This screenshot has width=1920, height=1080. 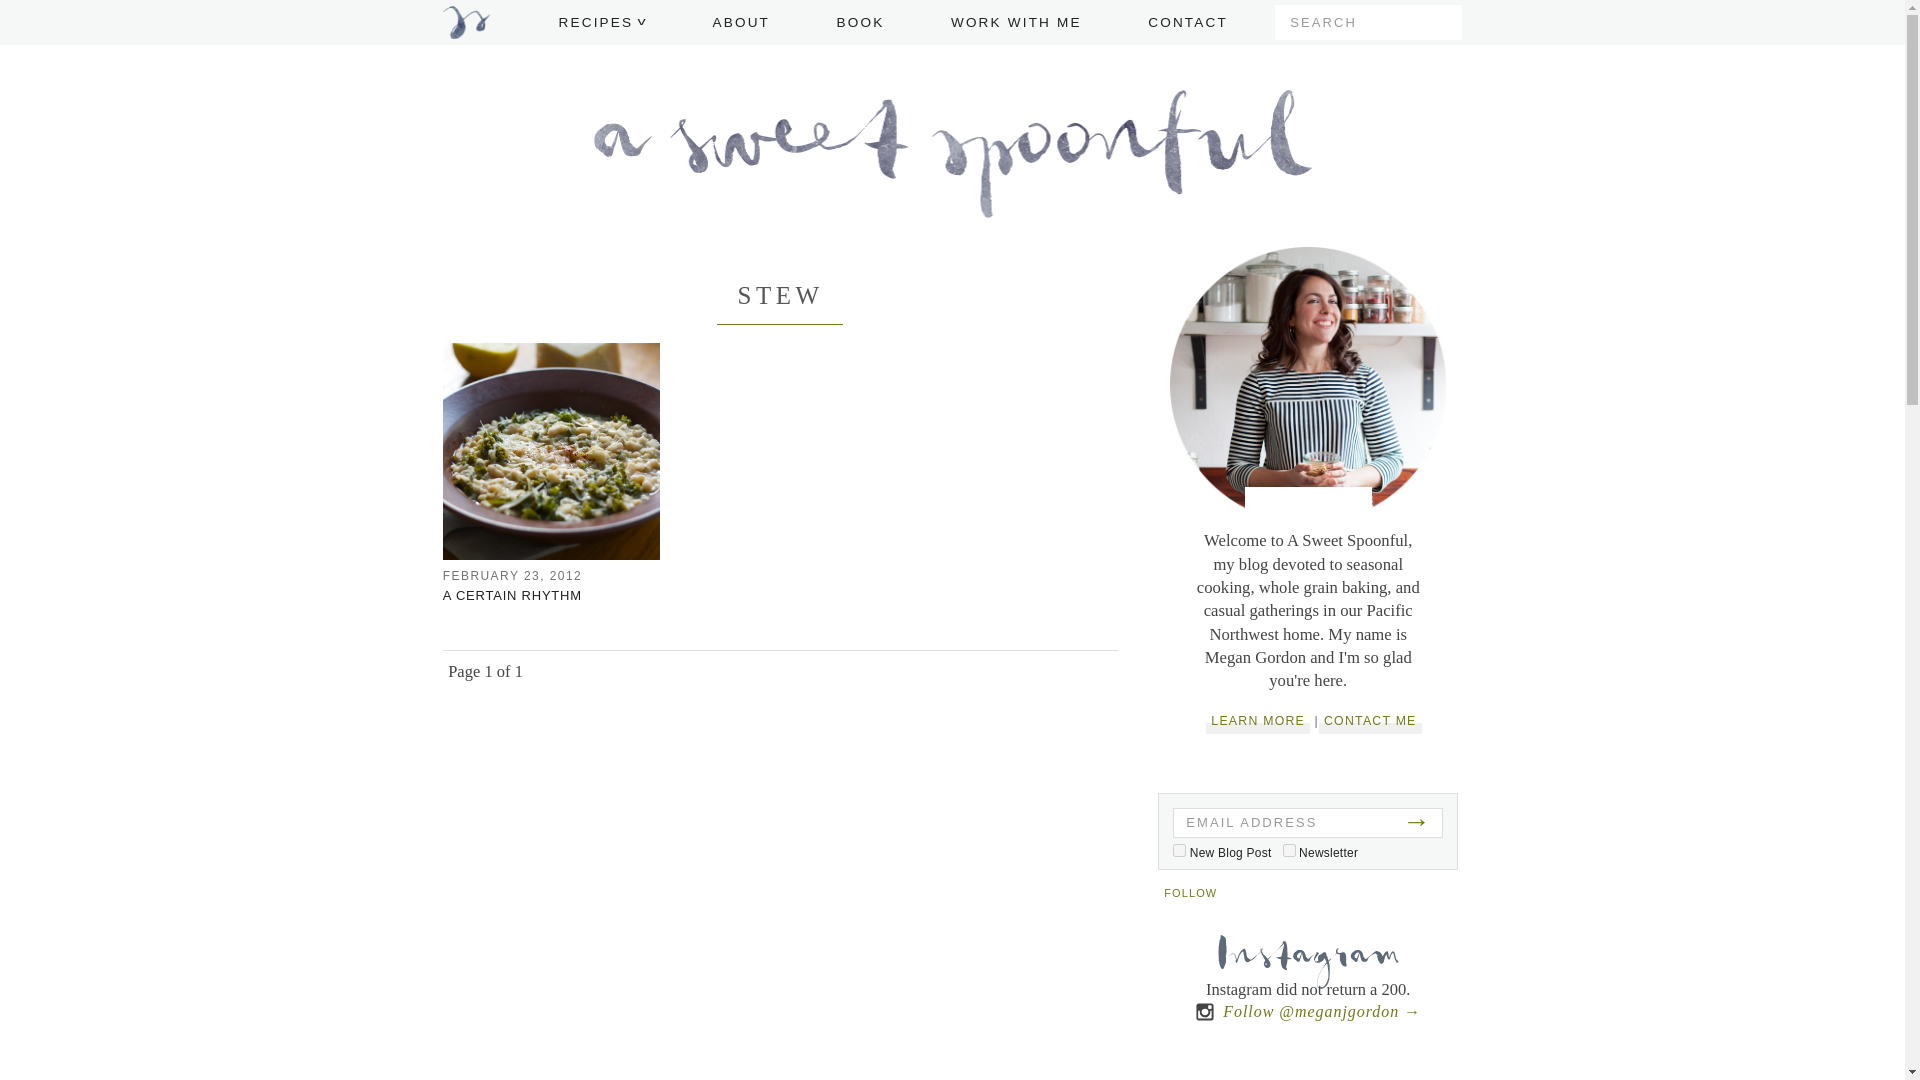 What do you see at coordinates (1370, 721) in the screenshot?
I see `CONTACT ME` at bounding box center [1370, 721].